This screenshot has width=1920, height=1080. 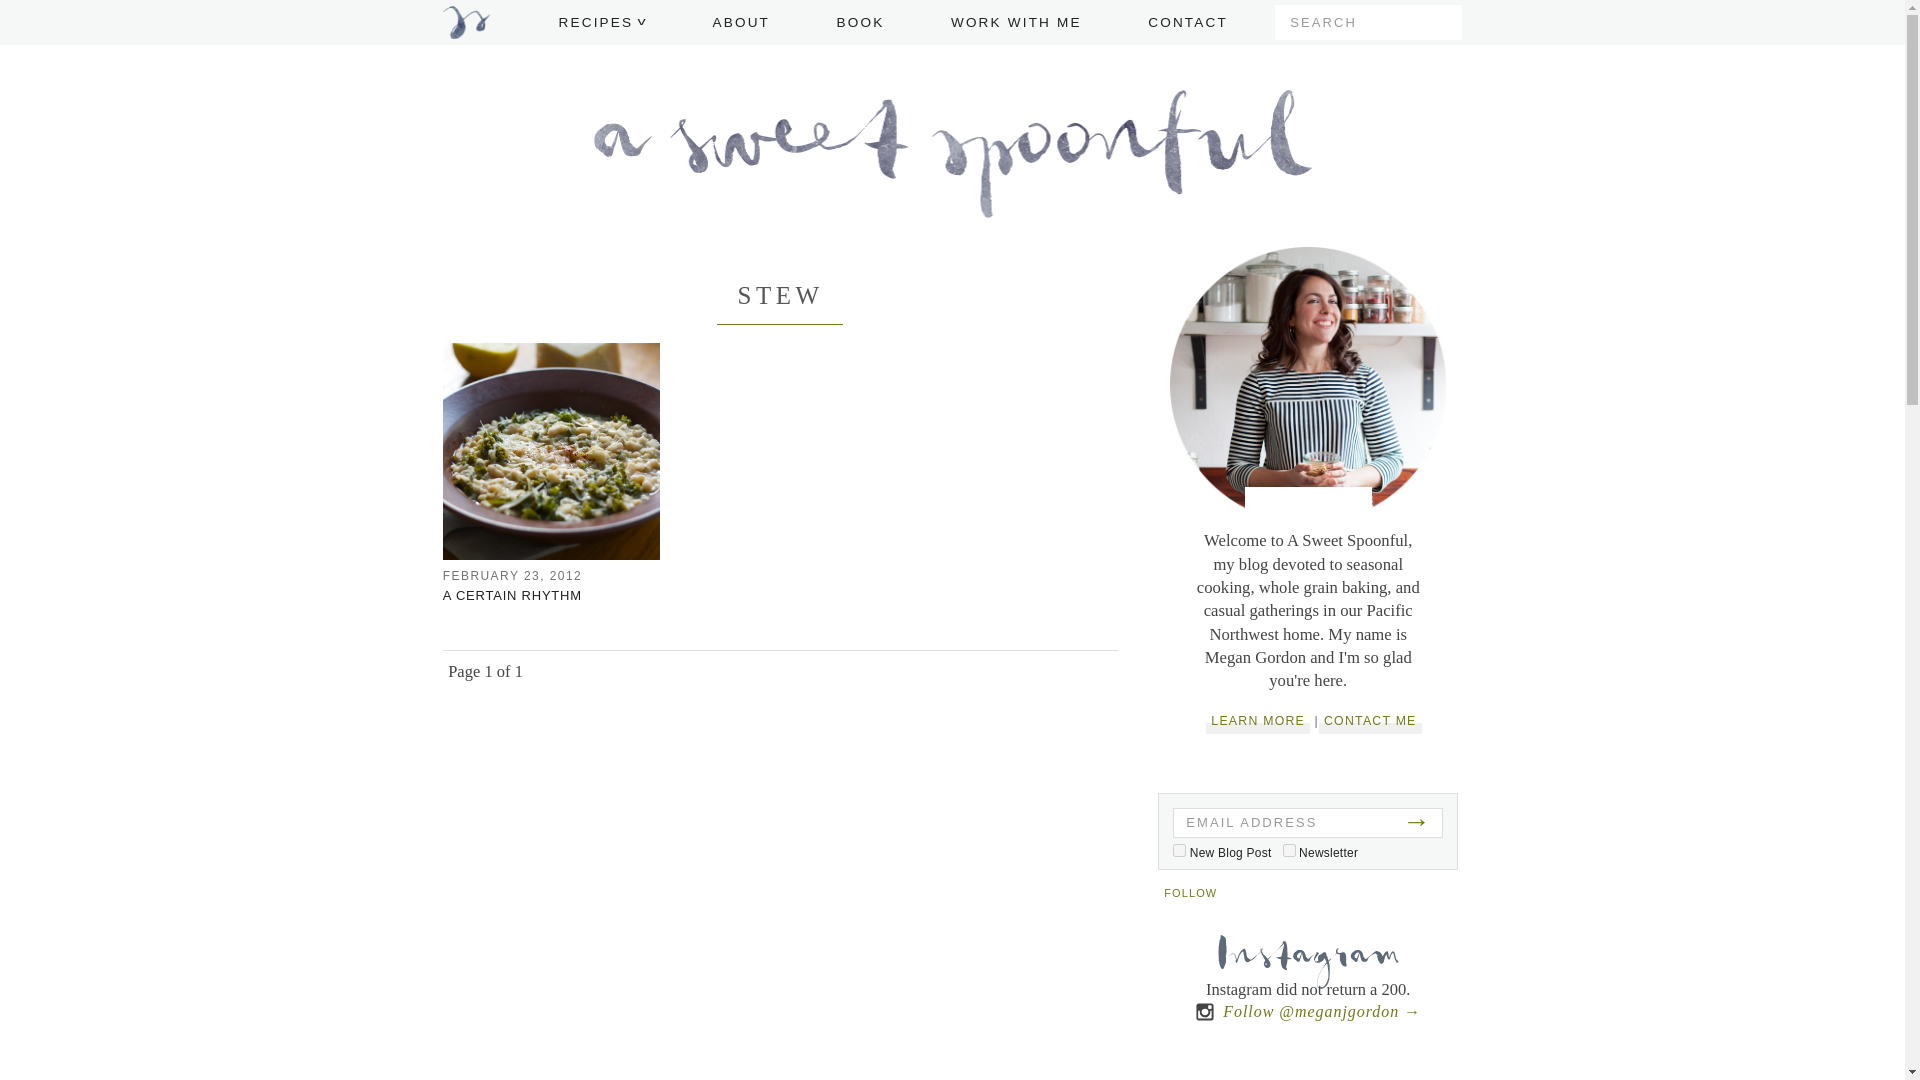 What do you see at coordinates (1370, 721) in the screenshot?
I see `CONTACT ME` at bounding box center [1370, 721].